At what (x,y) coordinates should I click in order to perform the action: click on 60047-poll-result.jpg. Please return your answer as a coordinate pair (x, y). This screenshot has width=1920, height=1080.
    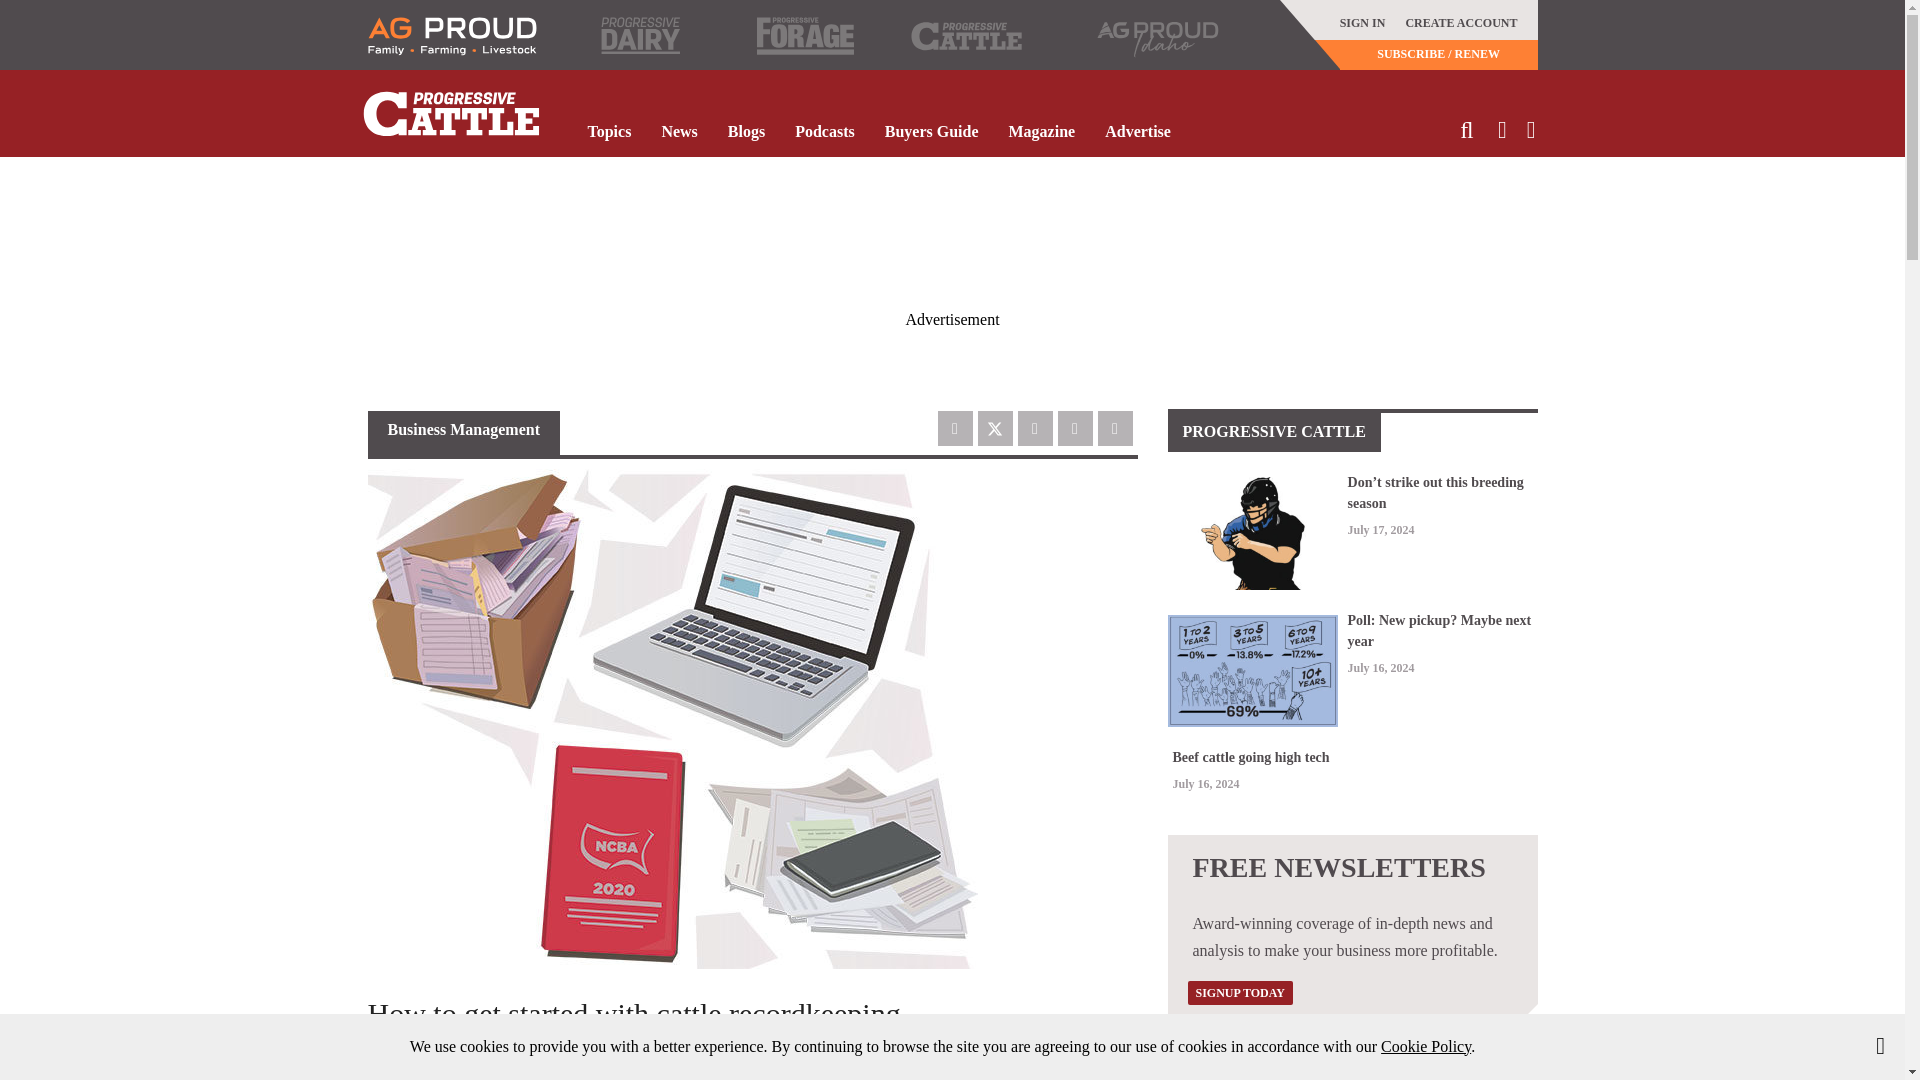
    Looking at the image, I should click on (1252, 670).